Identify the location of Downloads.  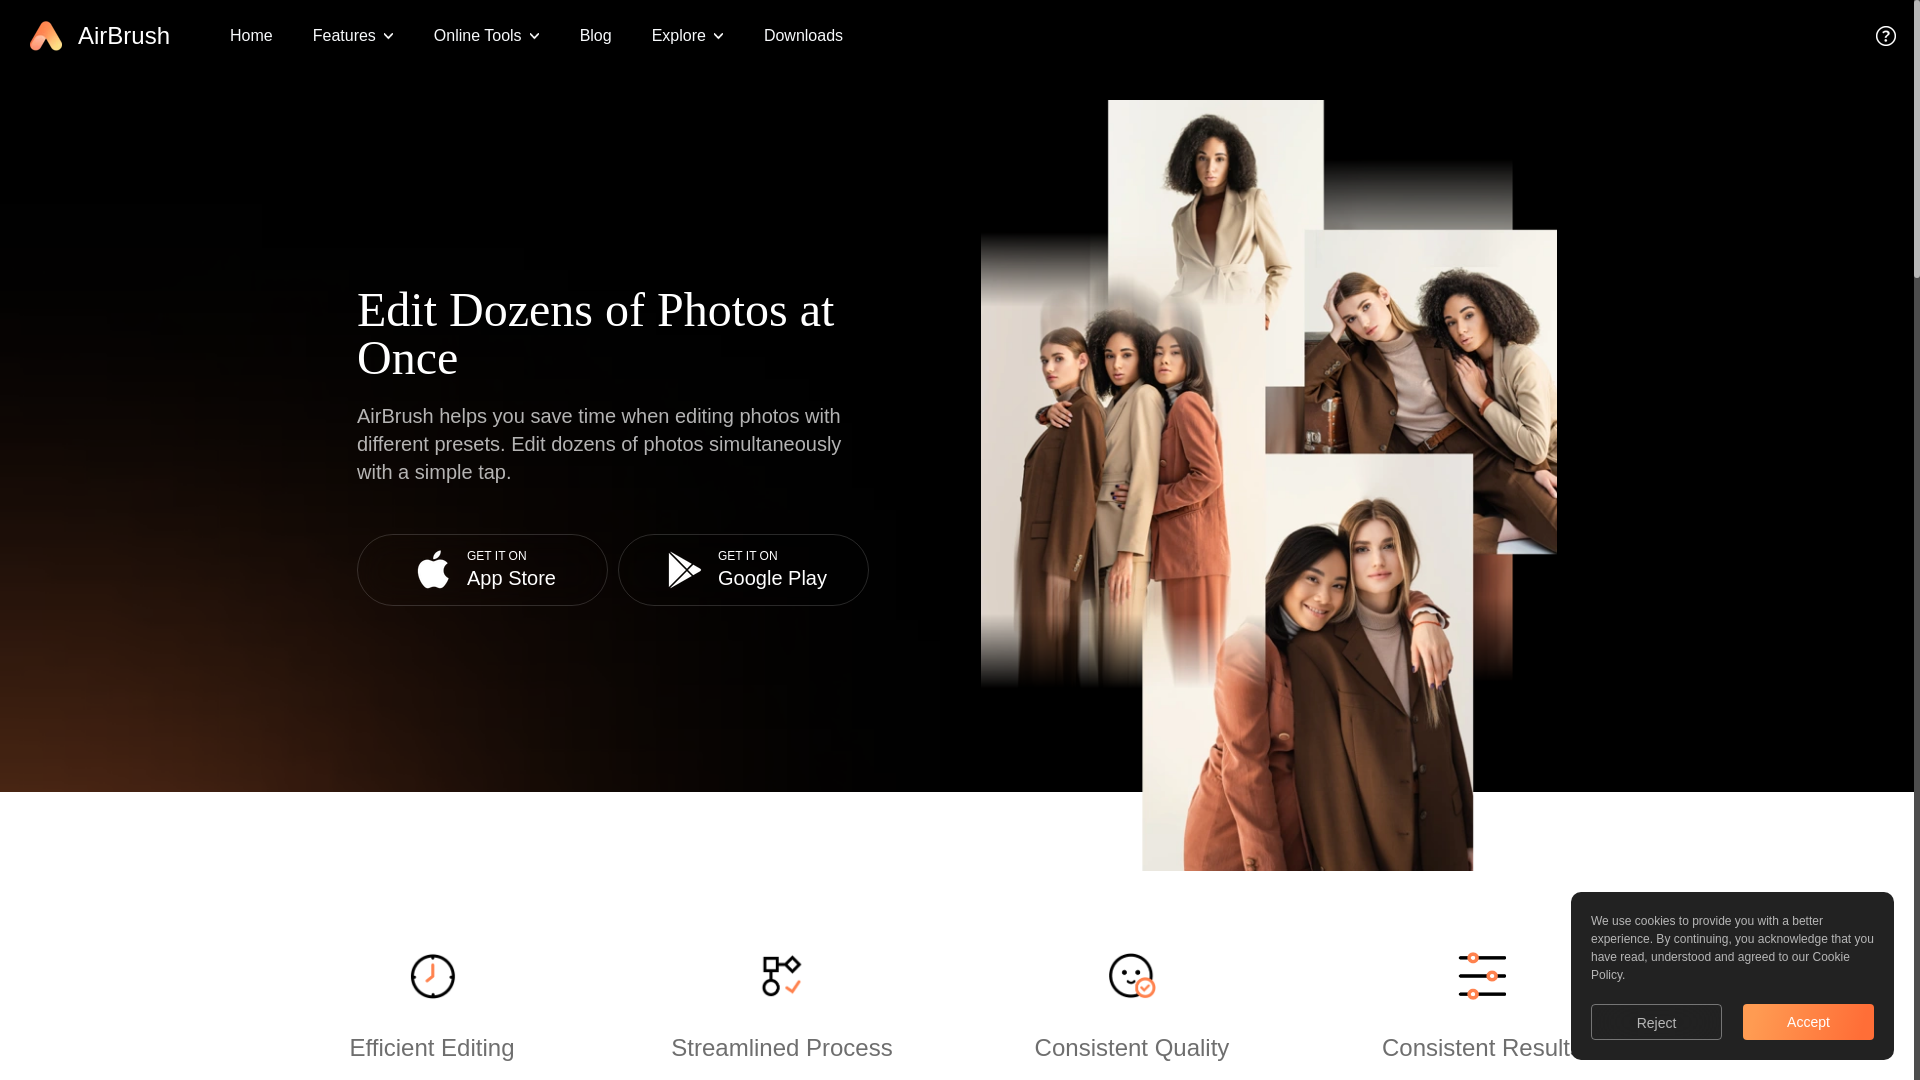
(744, 569).